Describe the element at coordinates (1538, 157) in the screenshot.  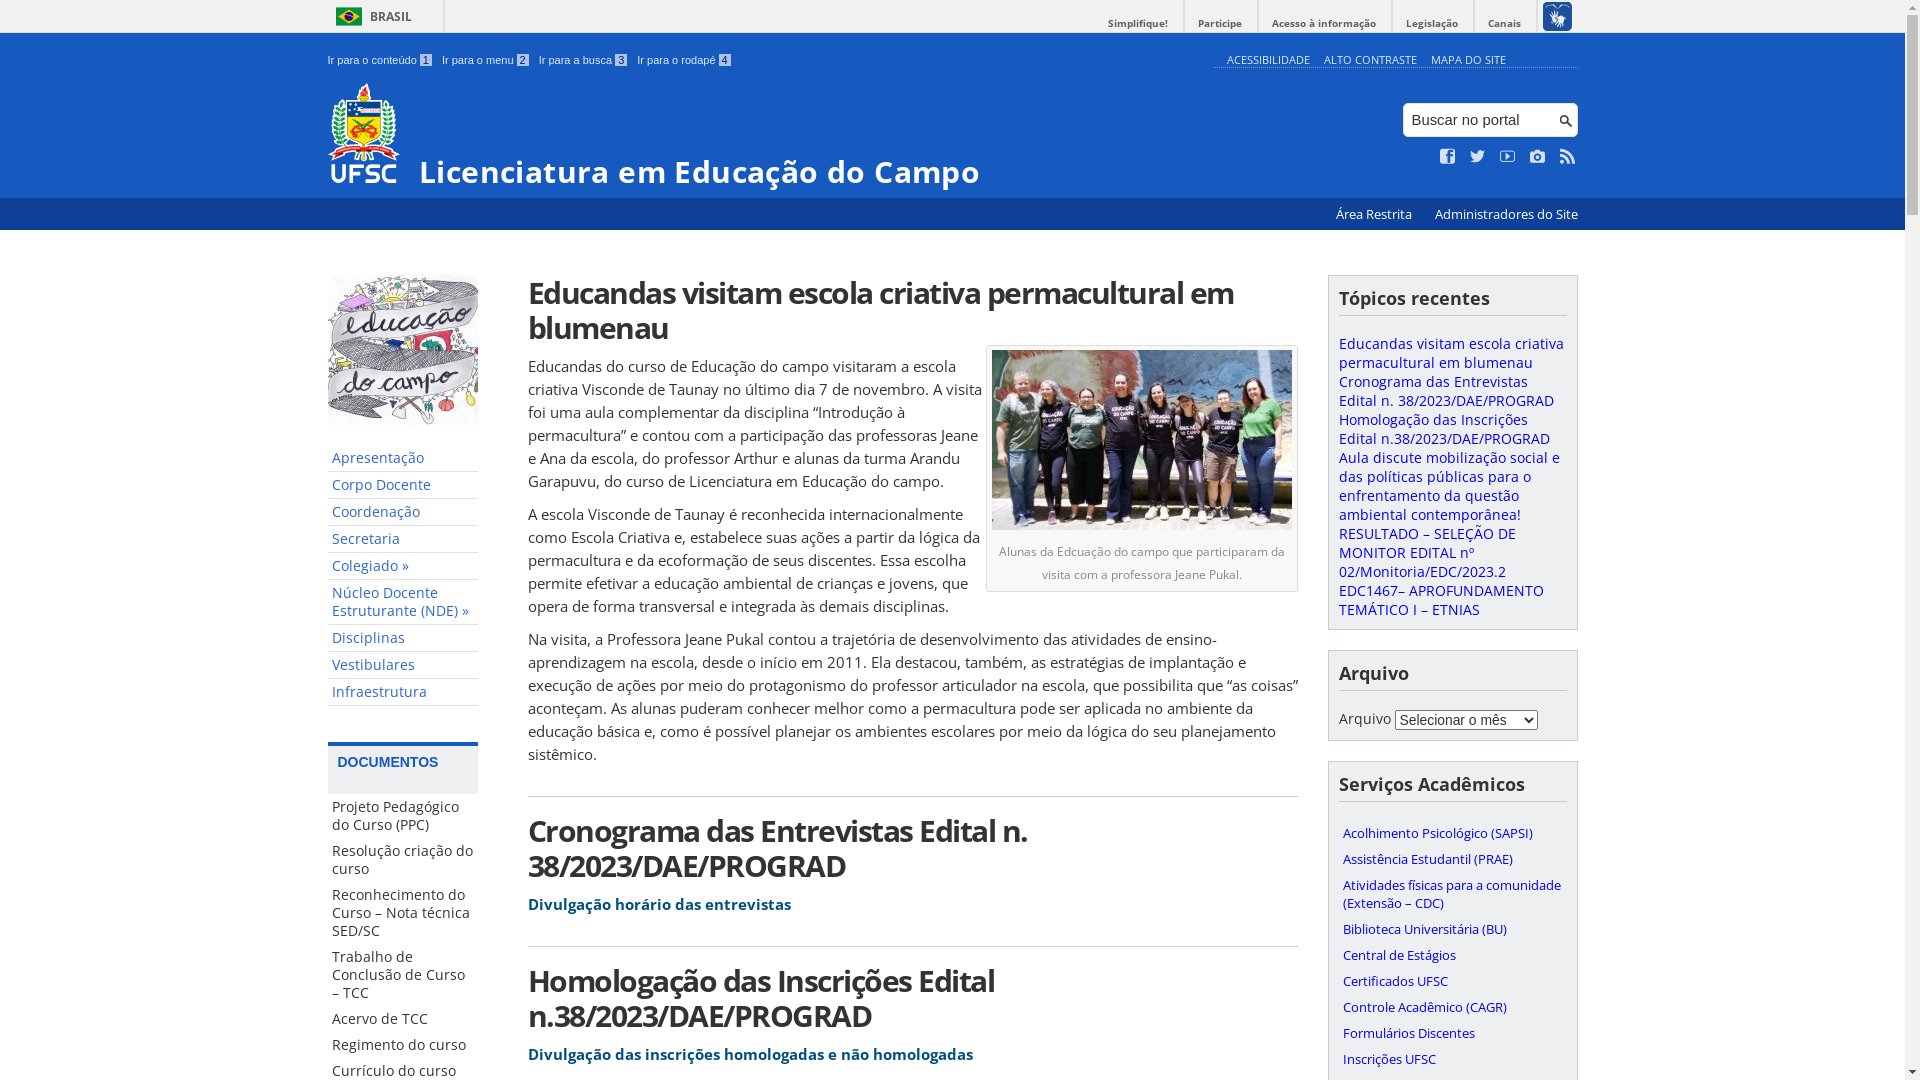
I see `Veja no Instagram` at that location.